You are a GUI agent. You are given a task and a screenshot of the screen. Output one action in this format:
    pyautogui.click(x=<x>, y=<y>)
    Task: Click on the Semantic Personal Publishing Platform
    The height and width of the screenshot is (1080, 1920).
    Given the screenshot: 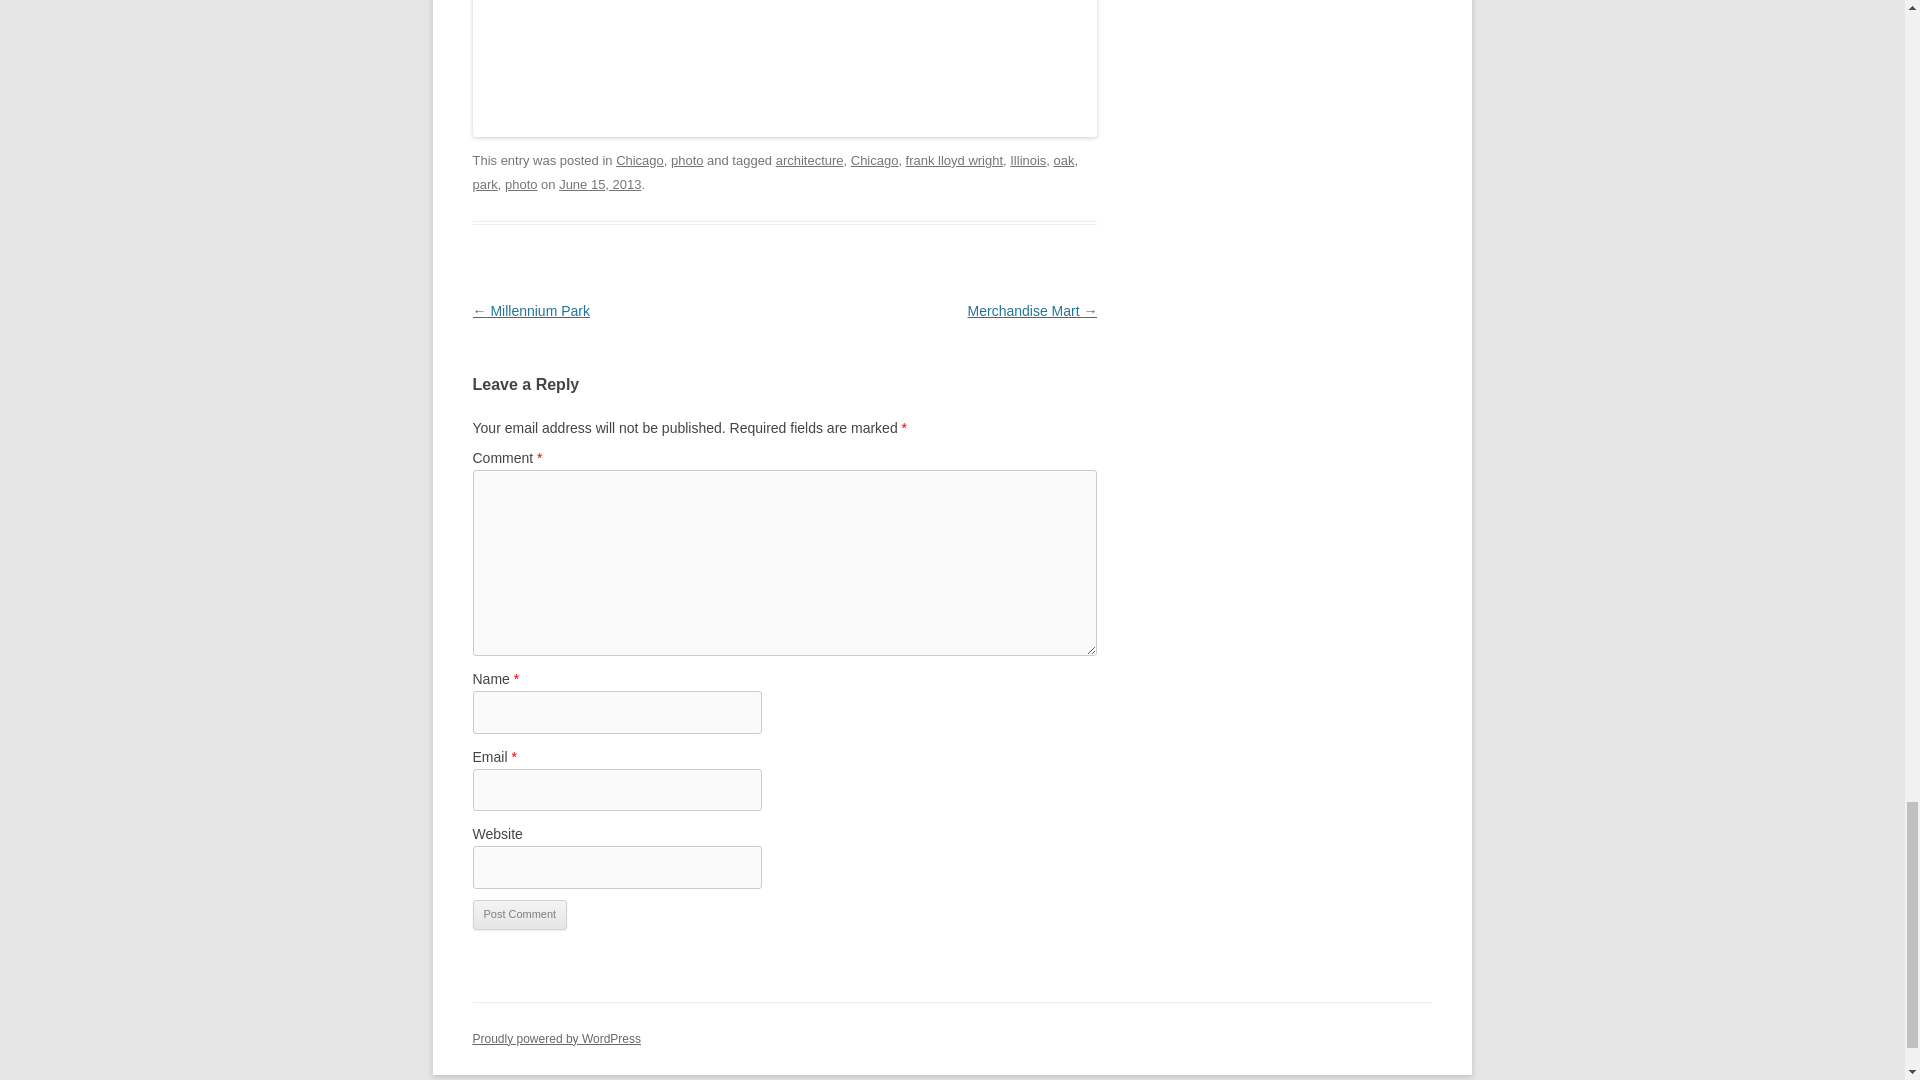 What is the action you would take?
    pyautogui.click(x=556, y=1039)
    